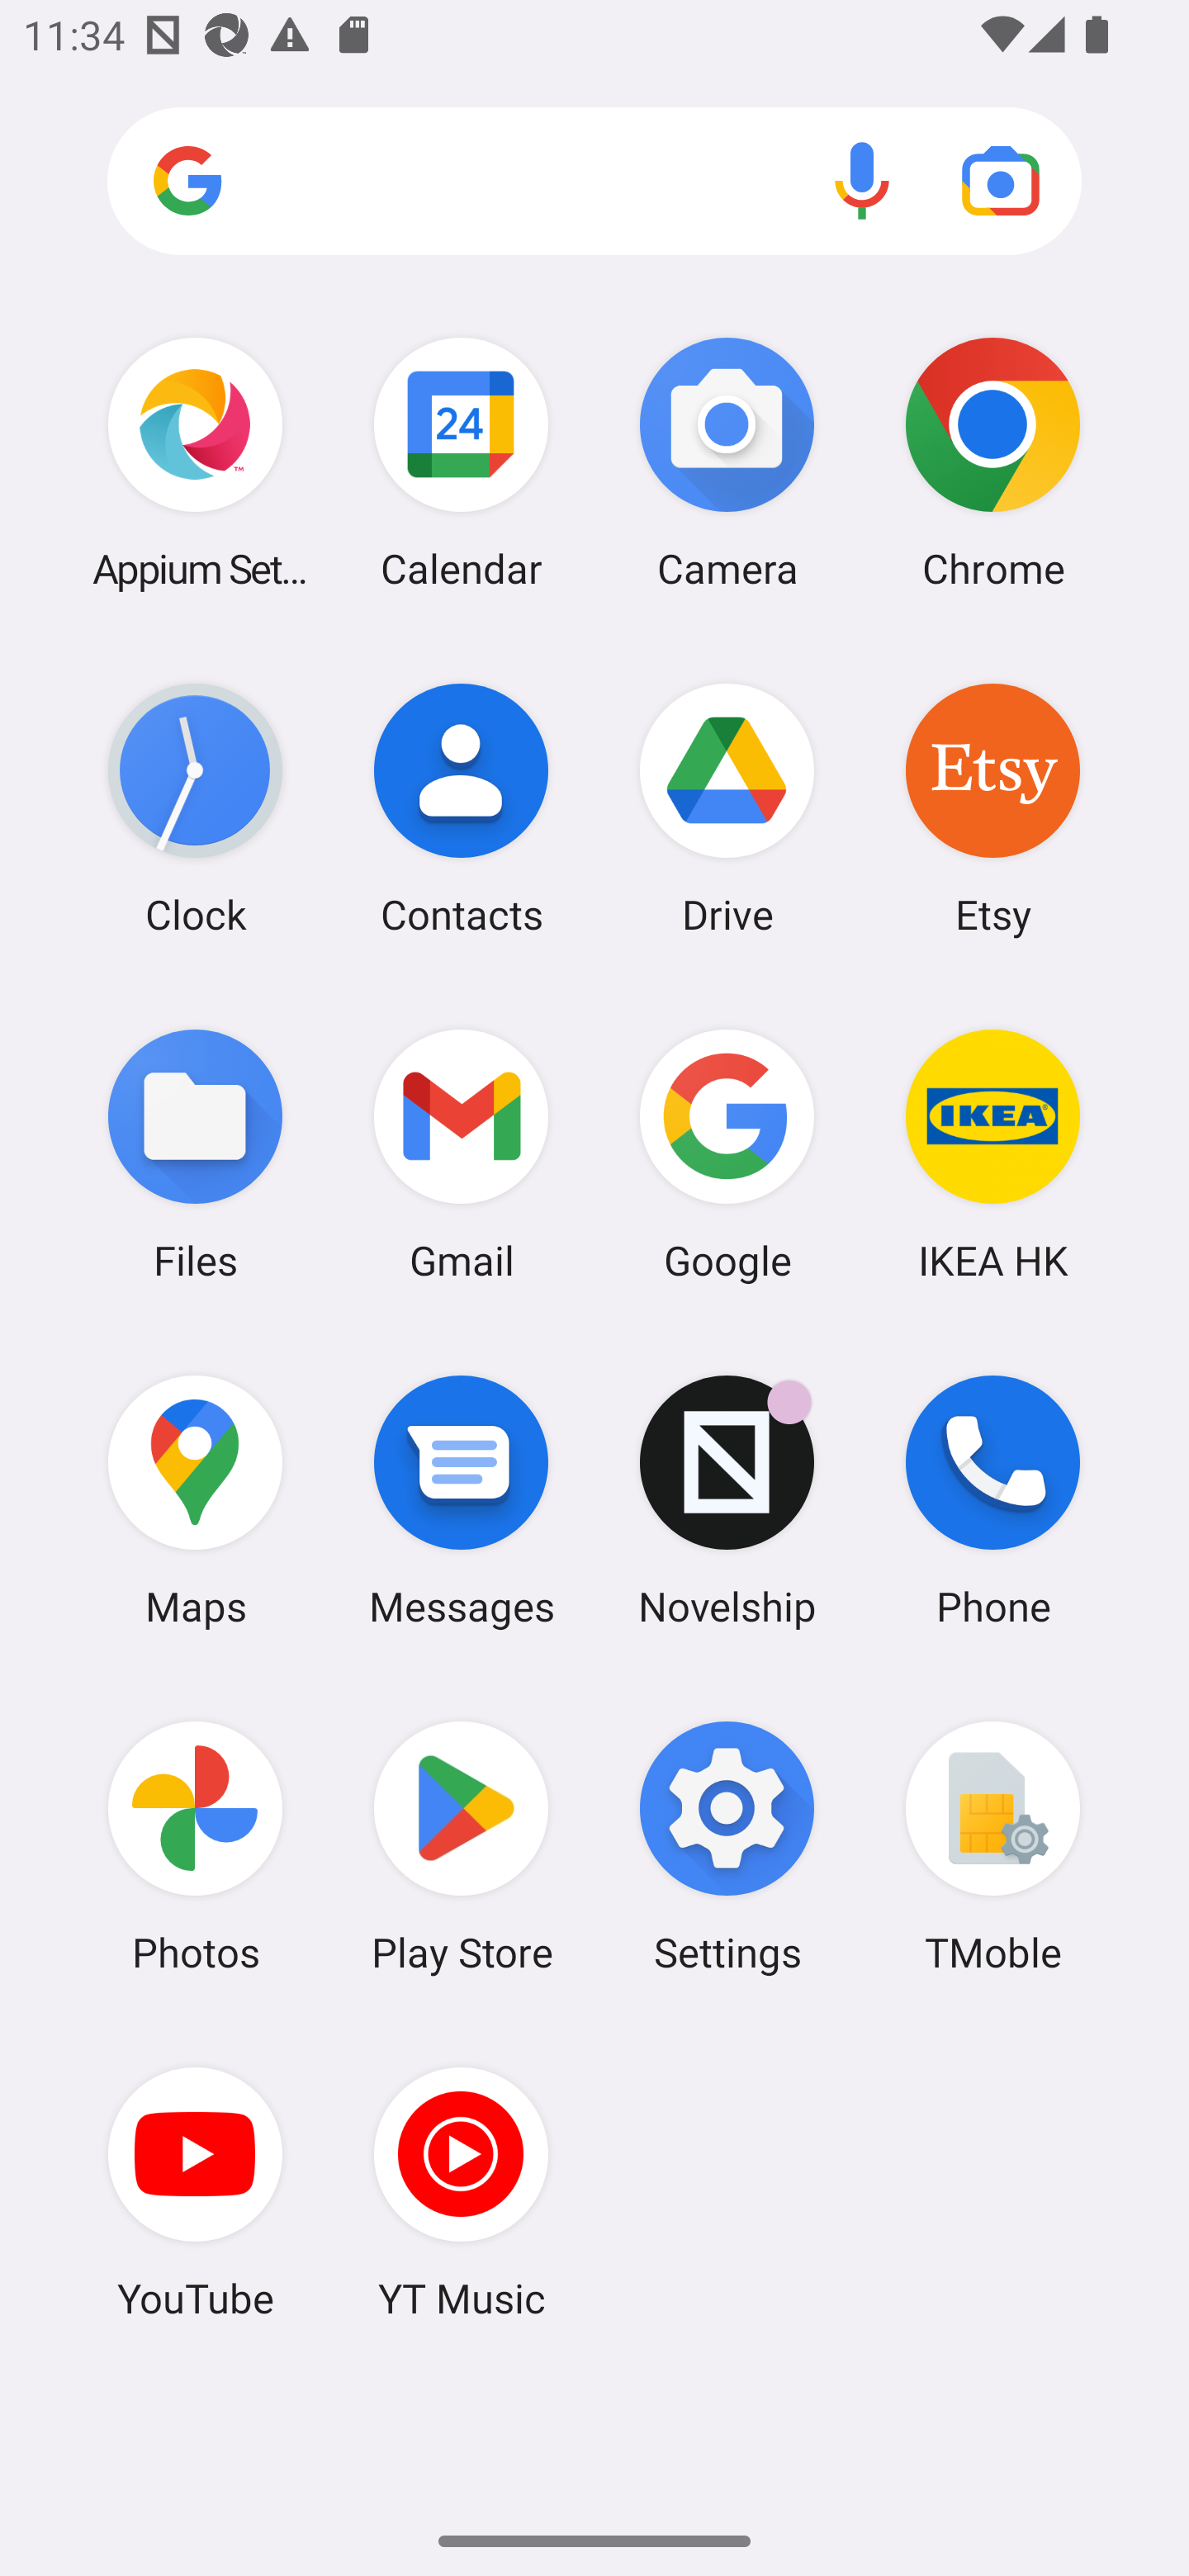 This screenshot has height=2576, width=1189. What do you see at coordinates (195, 1500) in the screenshot?
I see `Maps` at bounding box center [195, 1500].